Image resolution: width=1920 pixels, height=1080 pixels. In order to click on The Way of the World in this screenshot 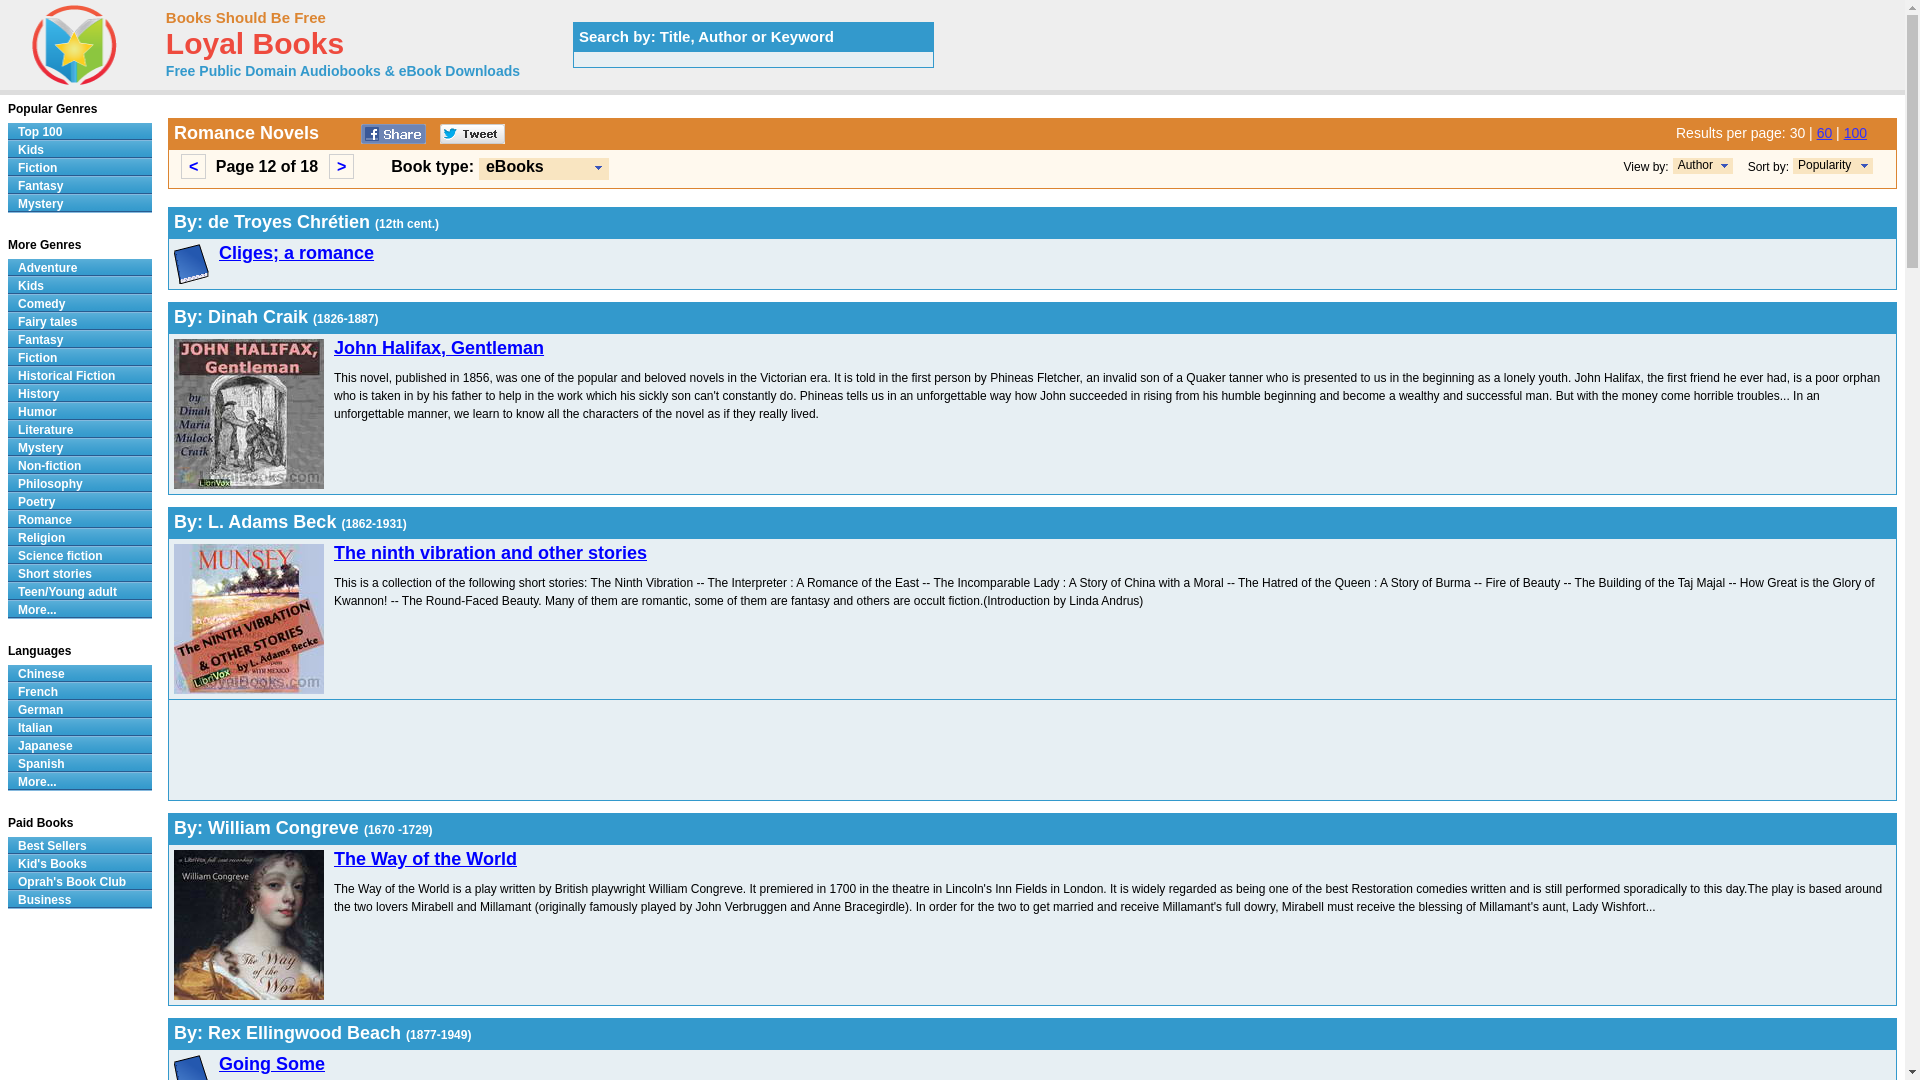, I will do `click(425, 858)`.